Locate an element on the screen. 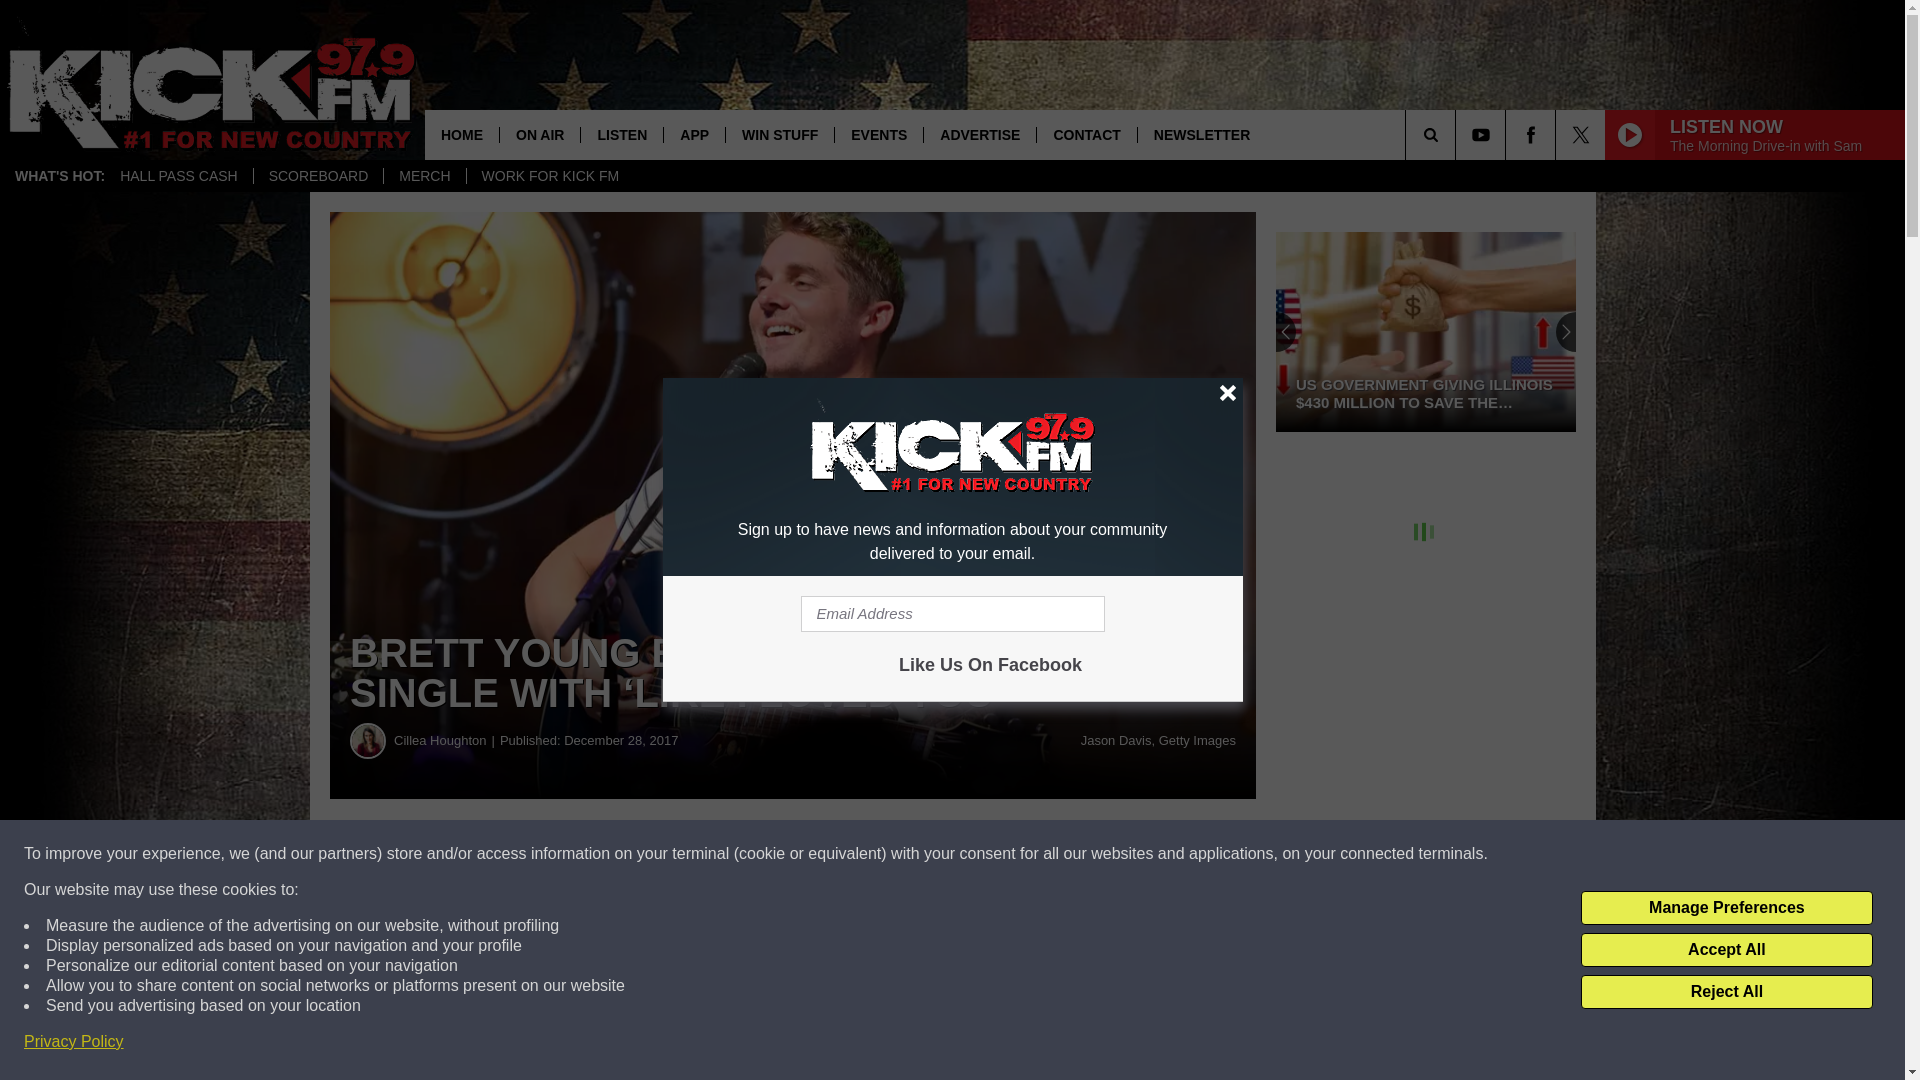 The image size is (1920, 1080). Privacy Policy is located at coordinates (74, 1042).